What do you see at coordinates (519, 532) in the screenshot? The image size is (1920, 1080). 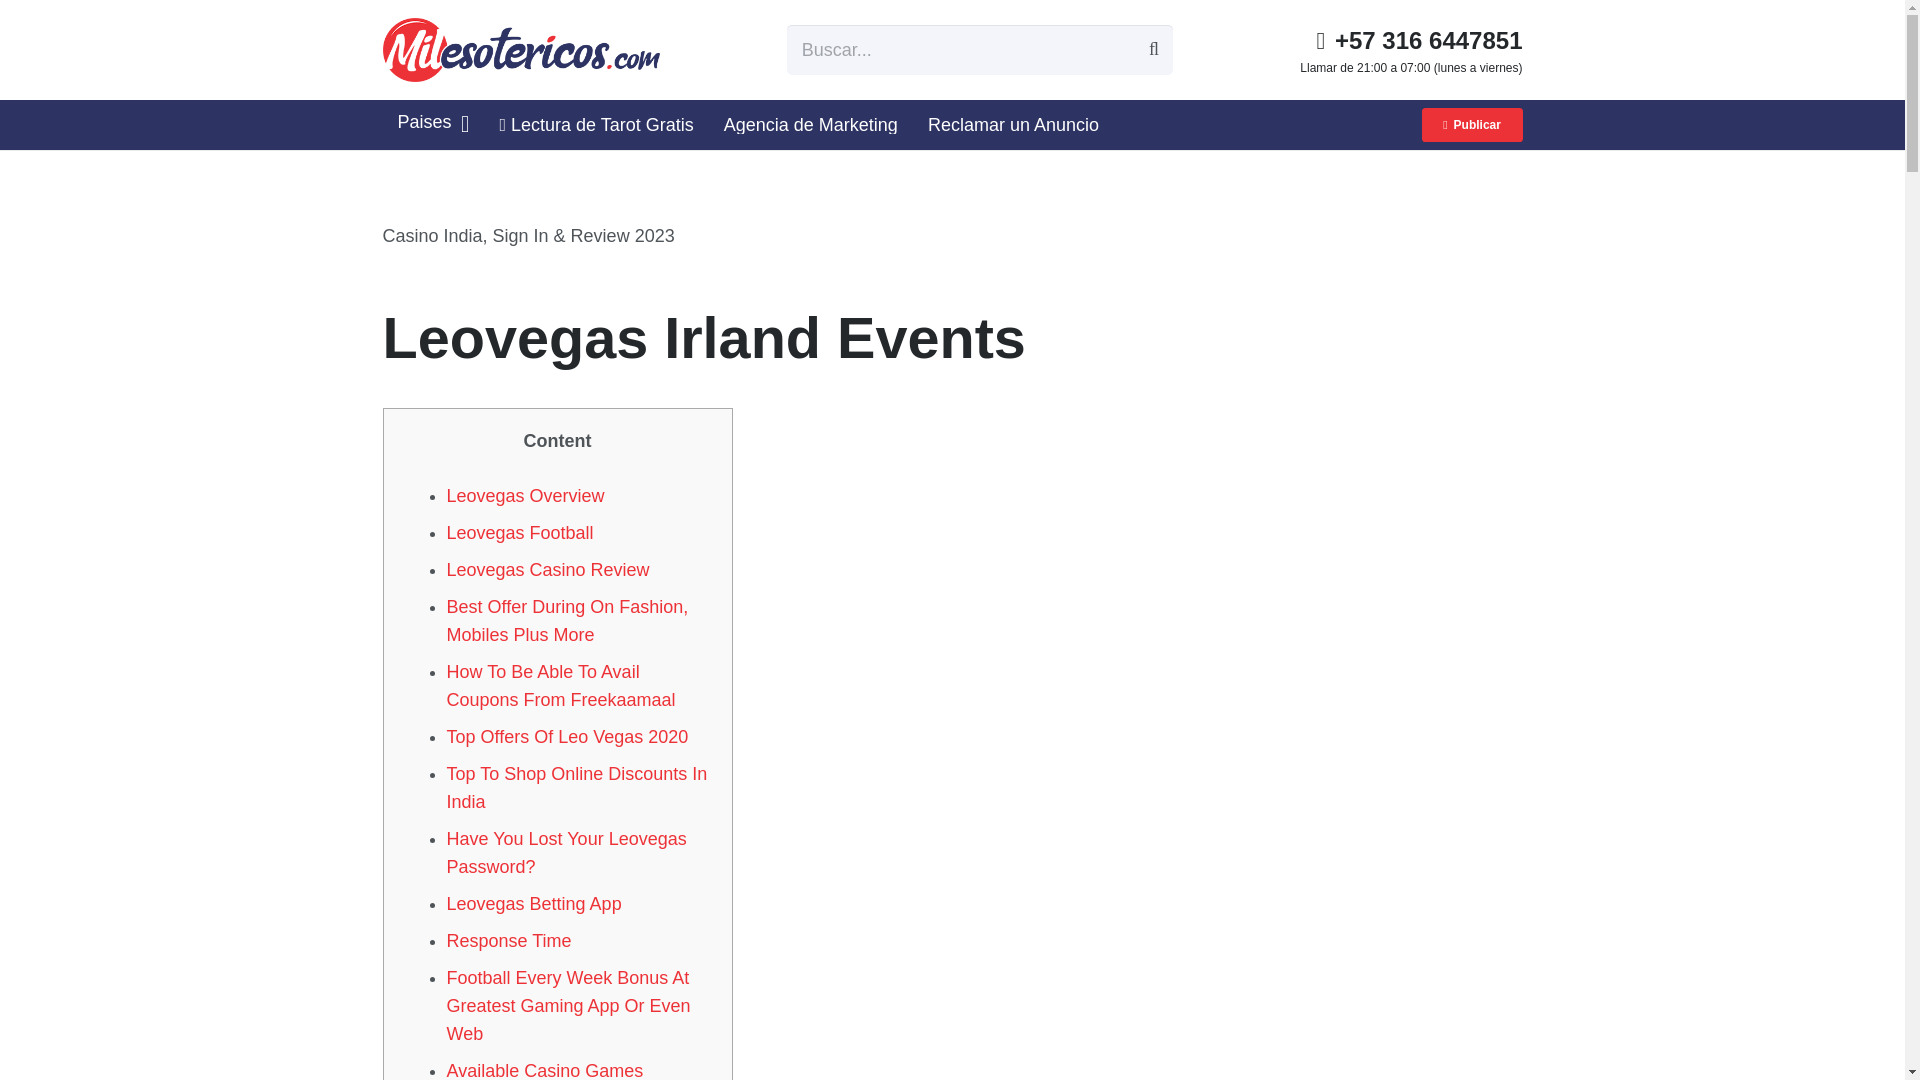 I see `Leovegas Football` at bounding box center [519, 532].